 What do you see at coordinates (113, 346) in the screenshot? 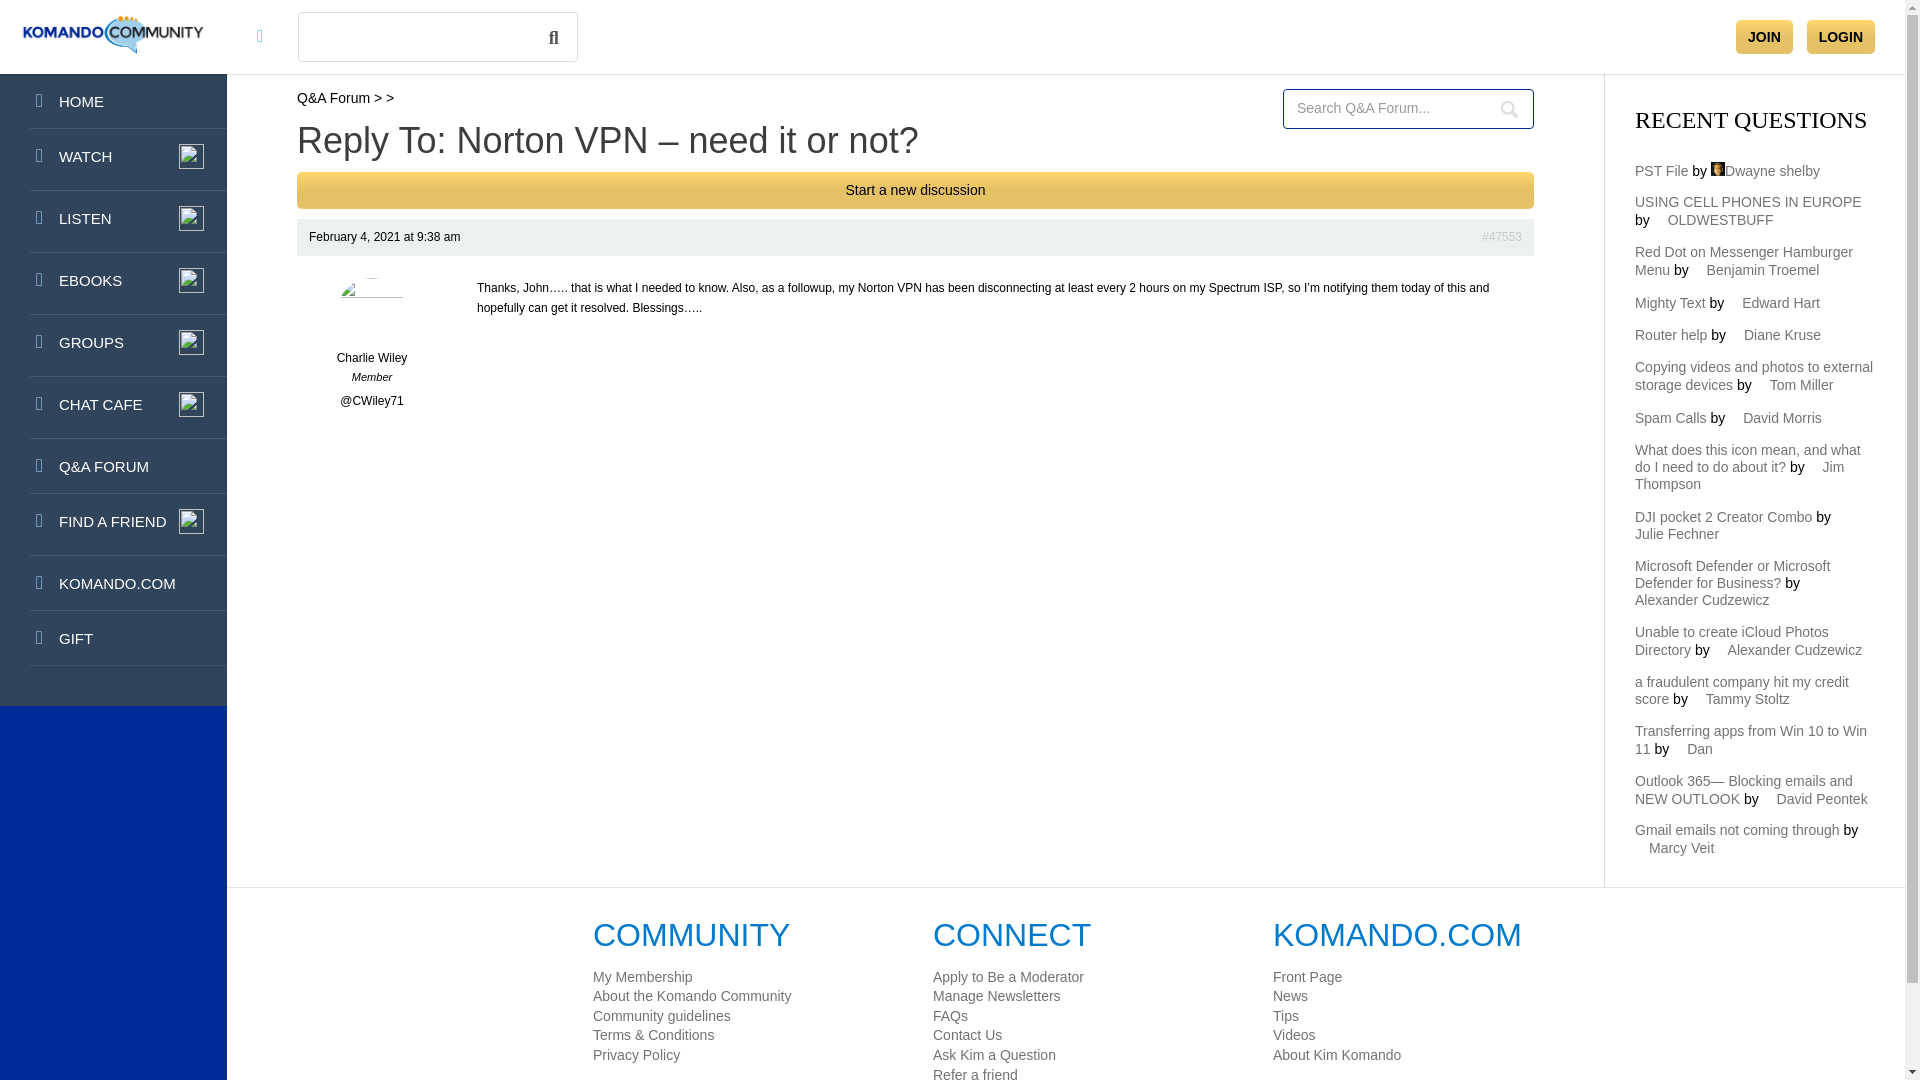
I see `GROUPS` at bounding box center [113, 346].